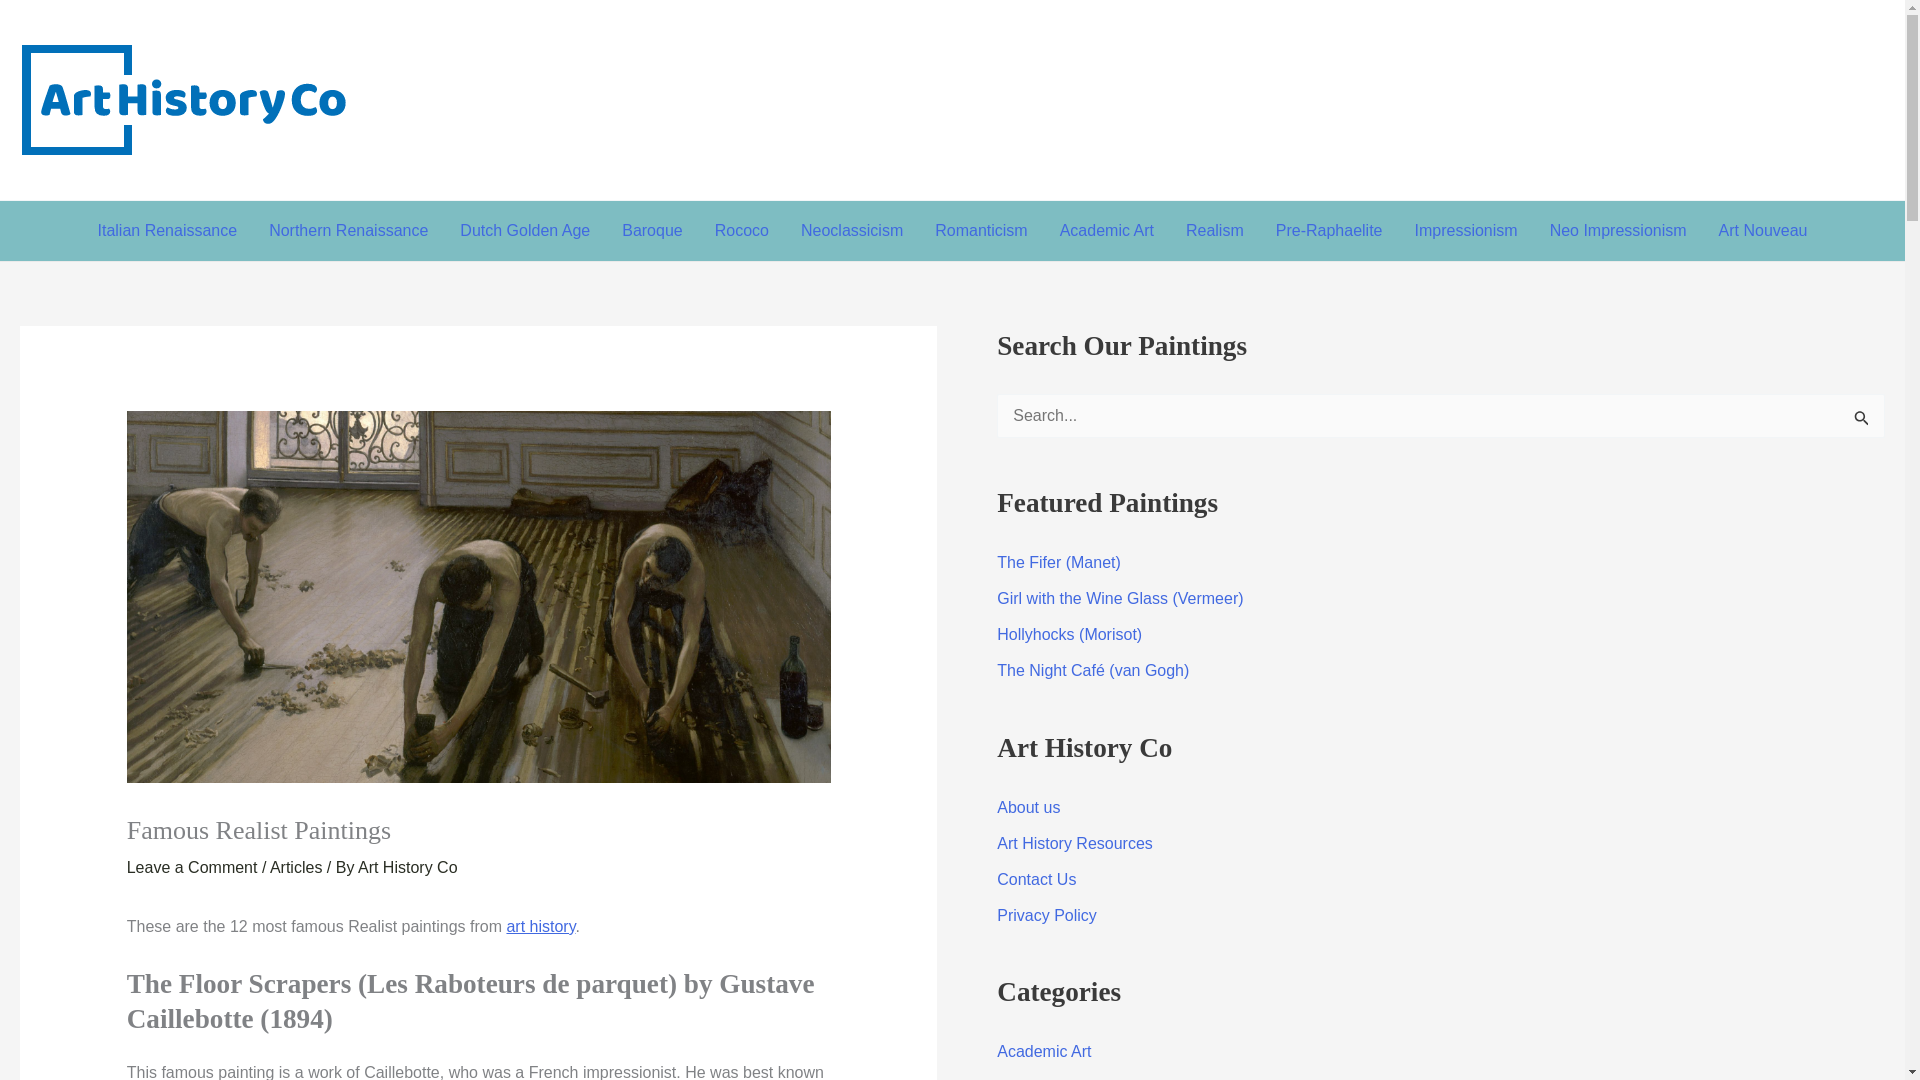 The image size is (1920, 1080). What do you see at coordinates (1106, 230) in the screenshot?
I see `Academic Art` at bounding box center [1106, 230].